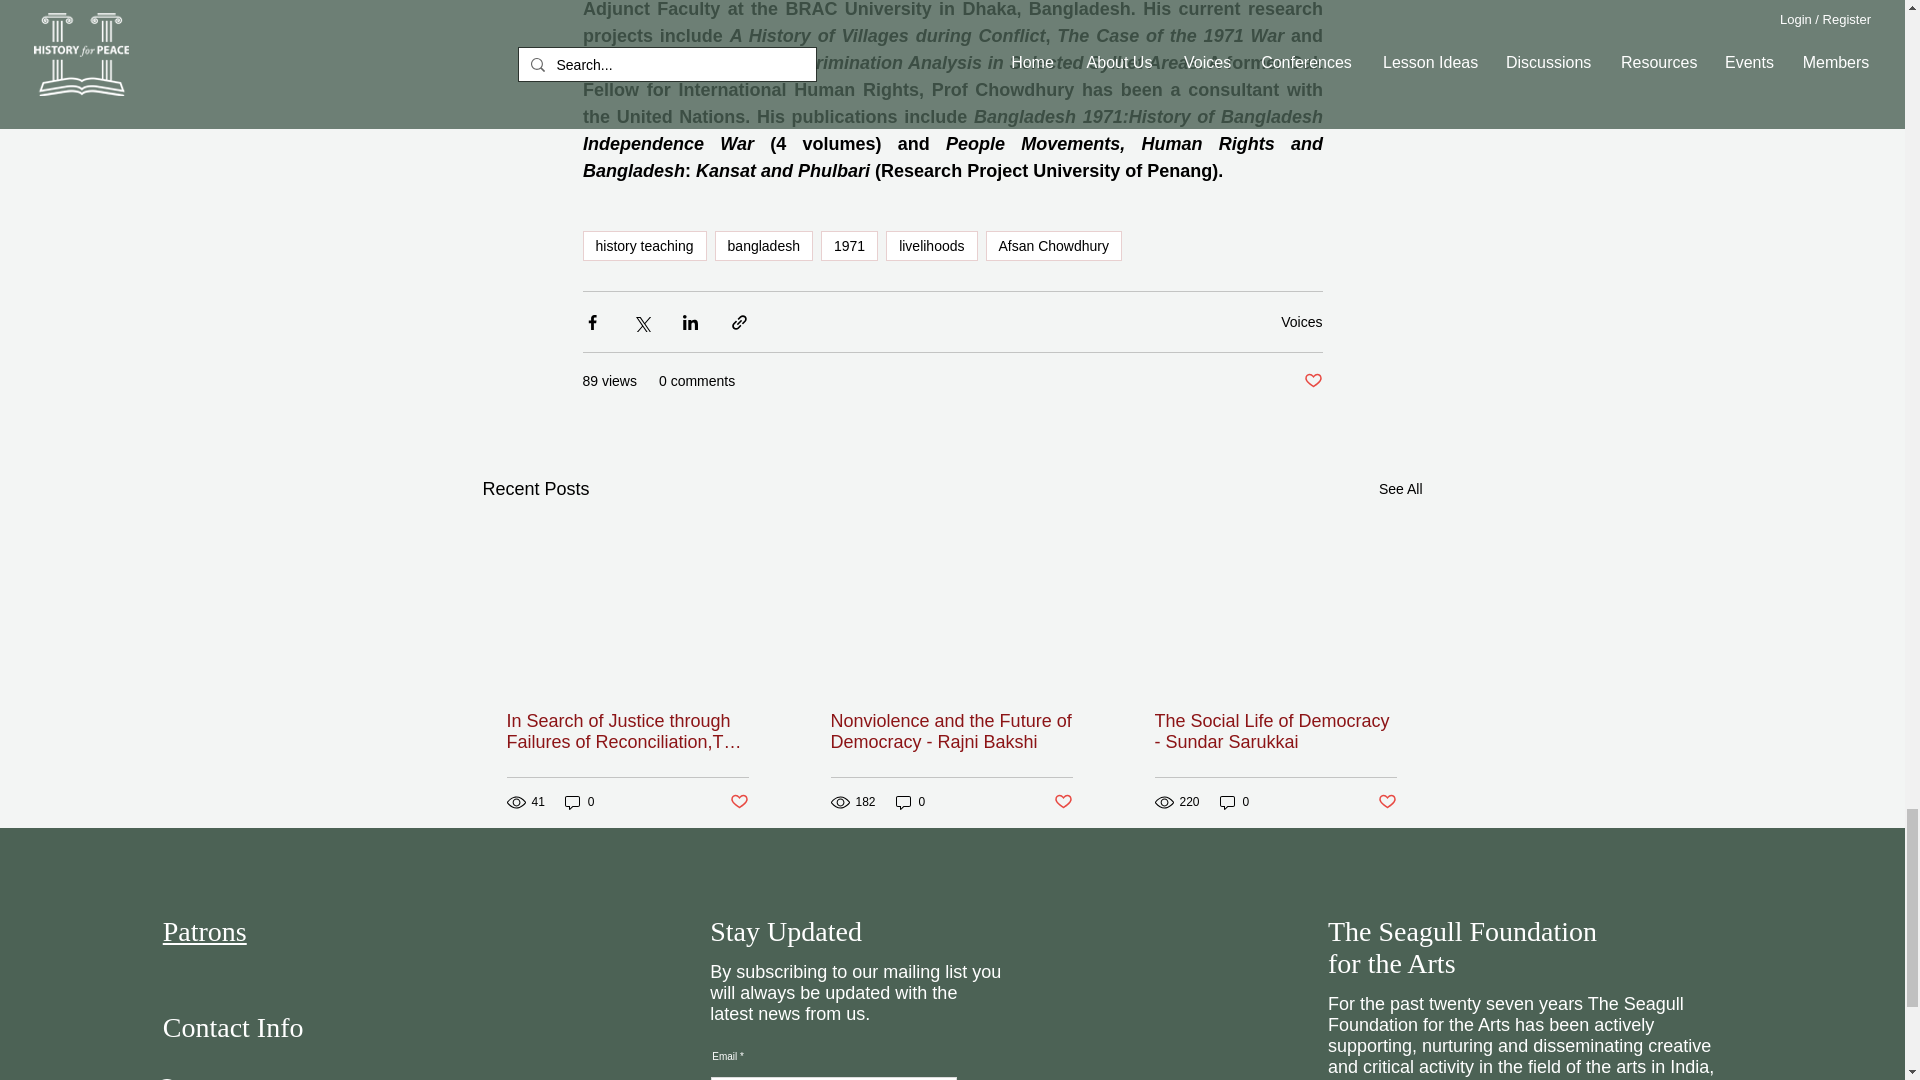 Image resolution: width=1920 pixels, height=1080 pixels. Describe the element at coordinates (931, 246) in the screenshot. I see `livelihoods` at that location.